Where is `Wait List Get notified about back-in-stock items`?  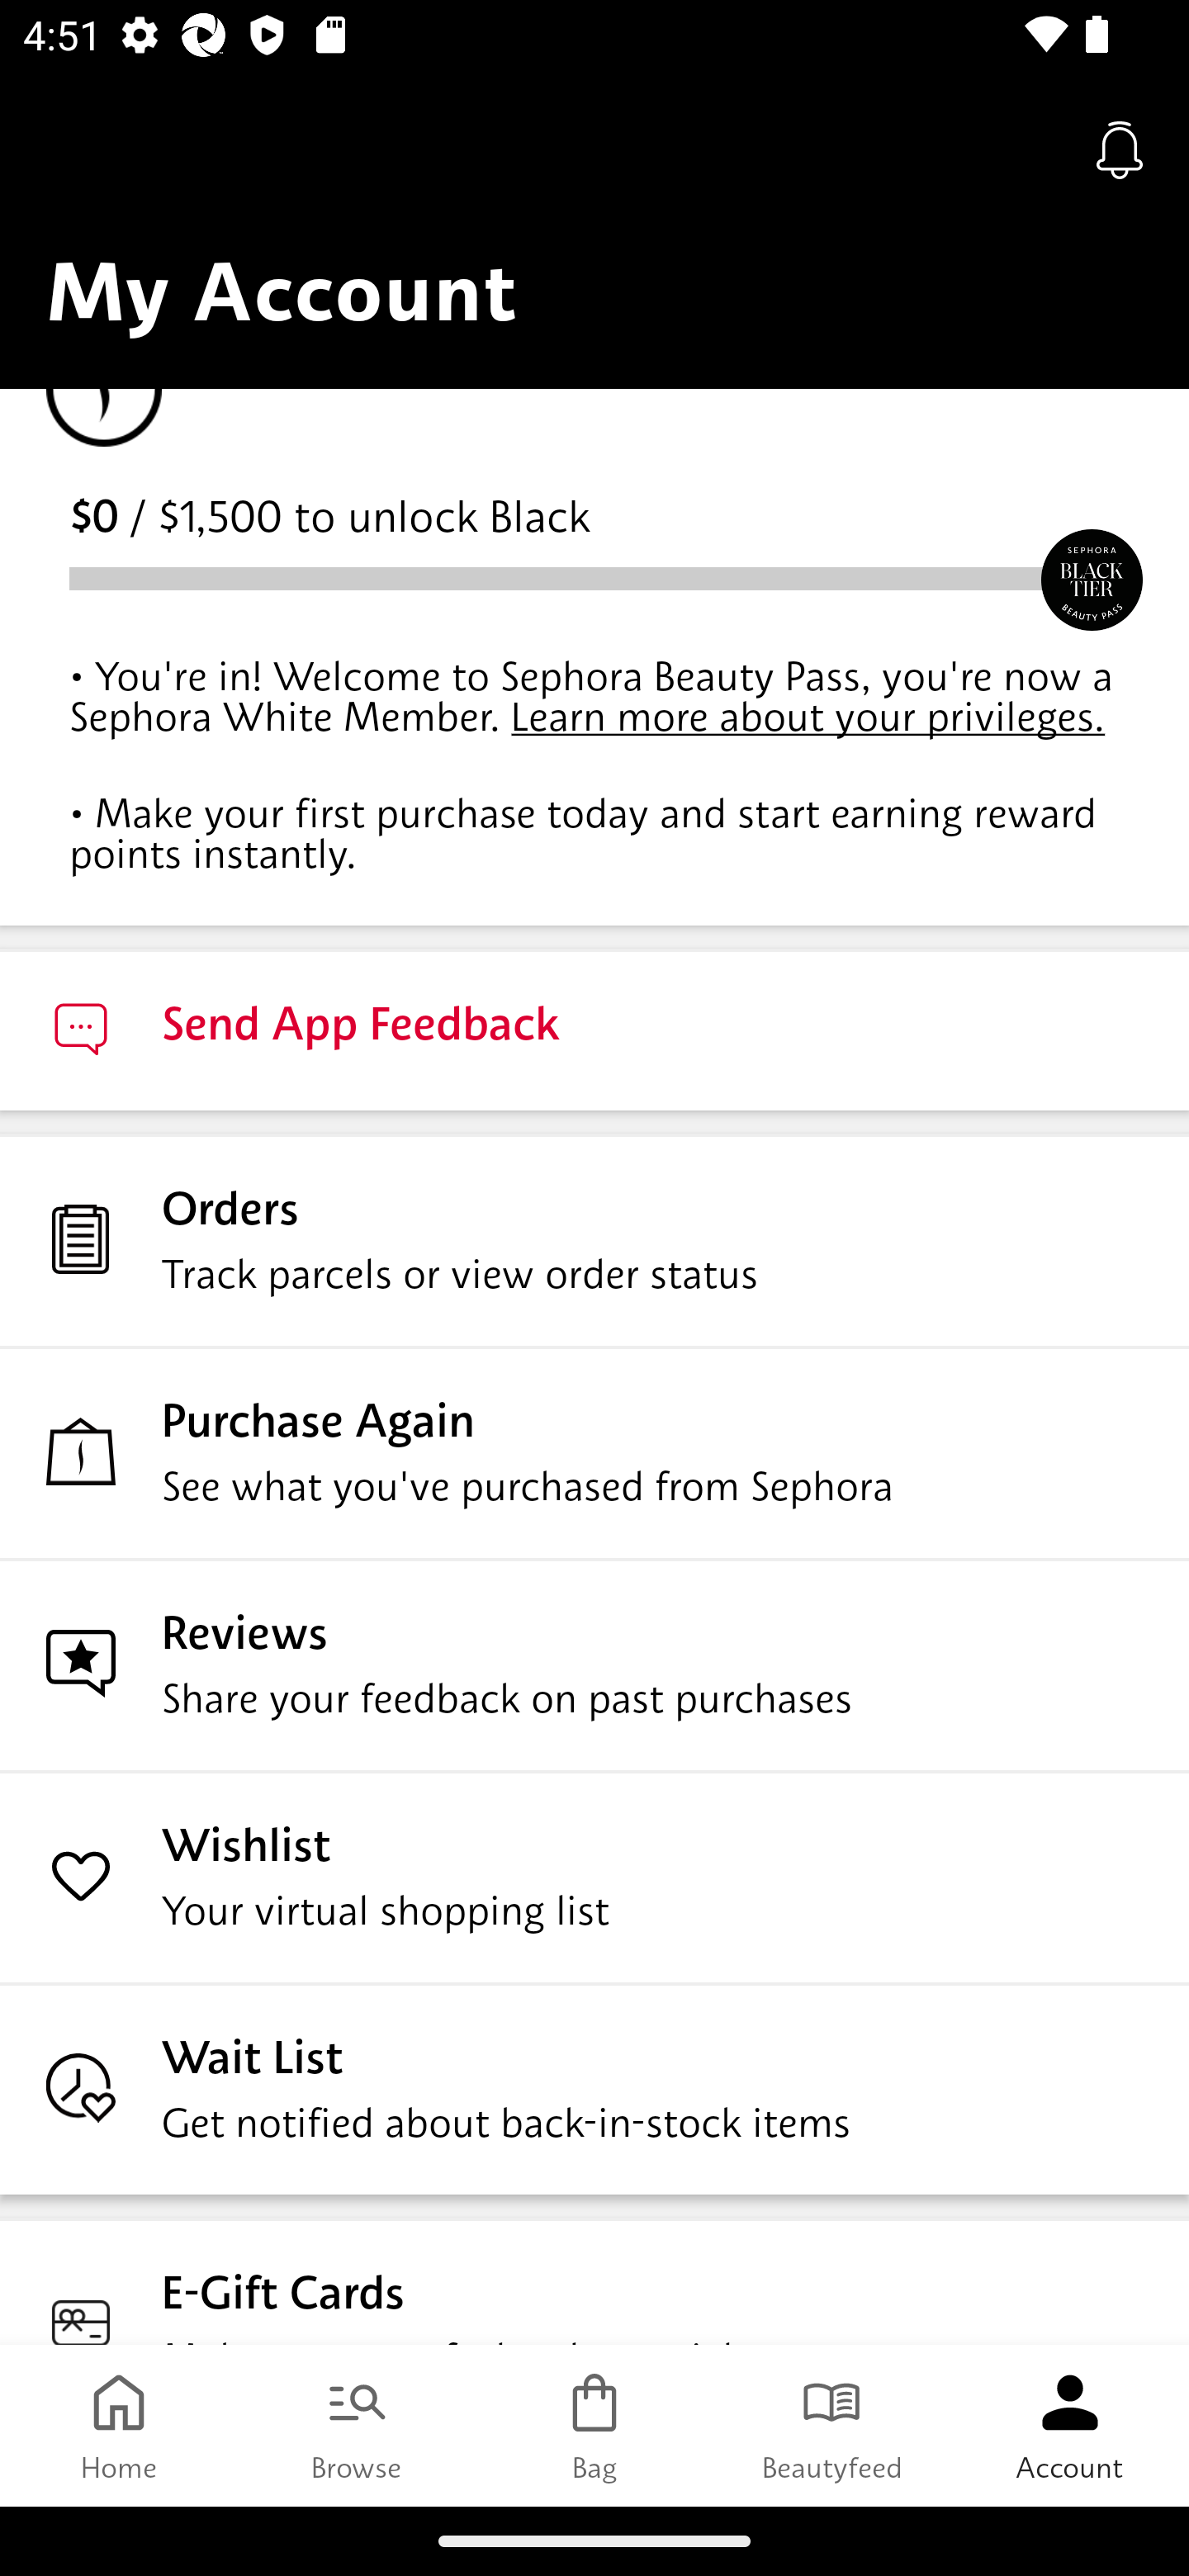 Wait List Get notified about back-in-stock items is located at coordinates (594, 2089).